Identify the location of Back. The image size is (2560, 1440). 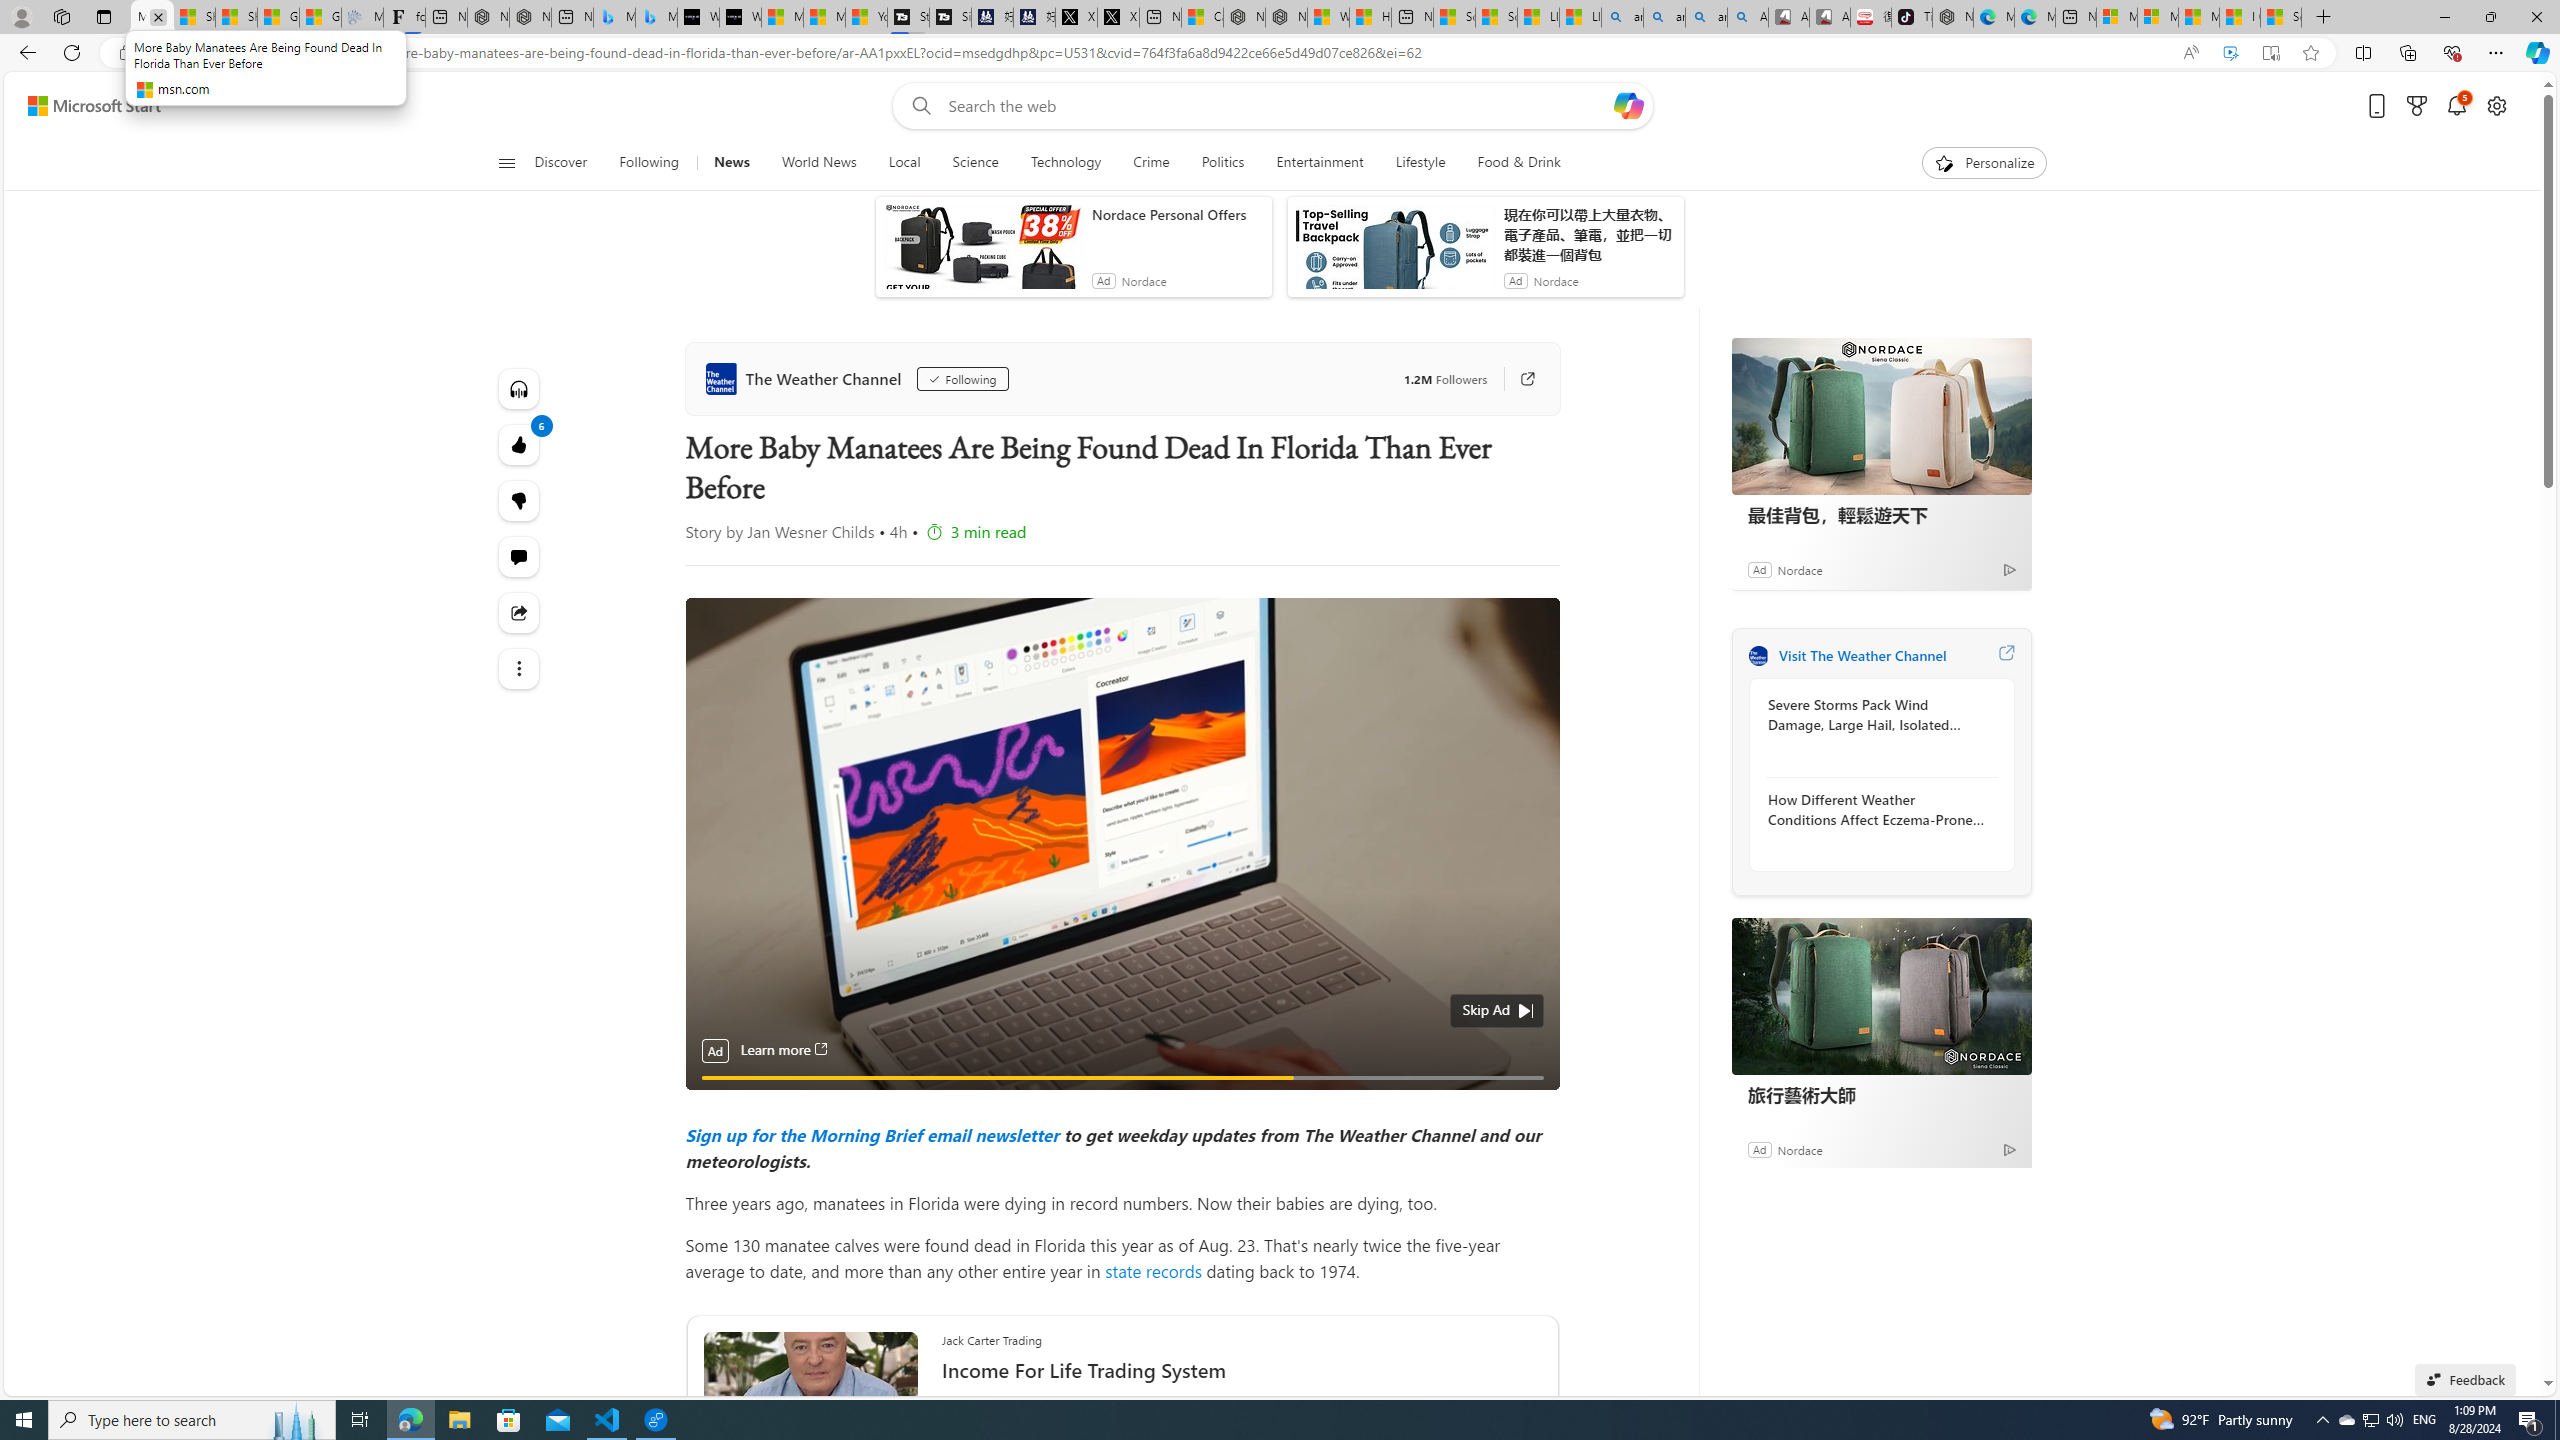
(24, 52).